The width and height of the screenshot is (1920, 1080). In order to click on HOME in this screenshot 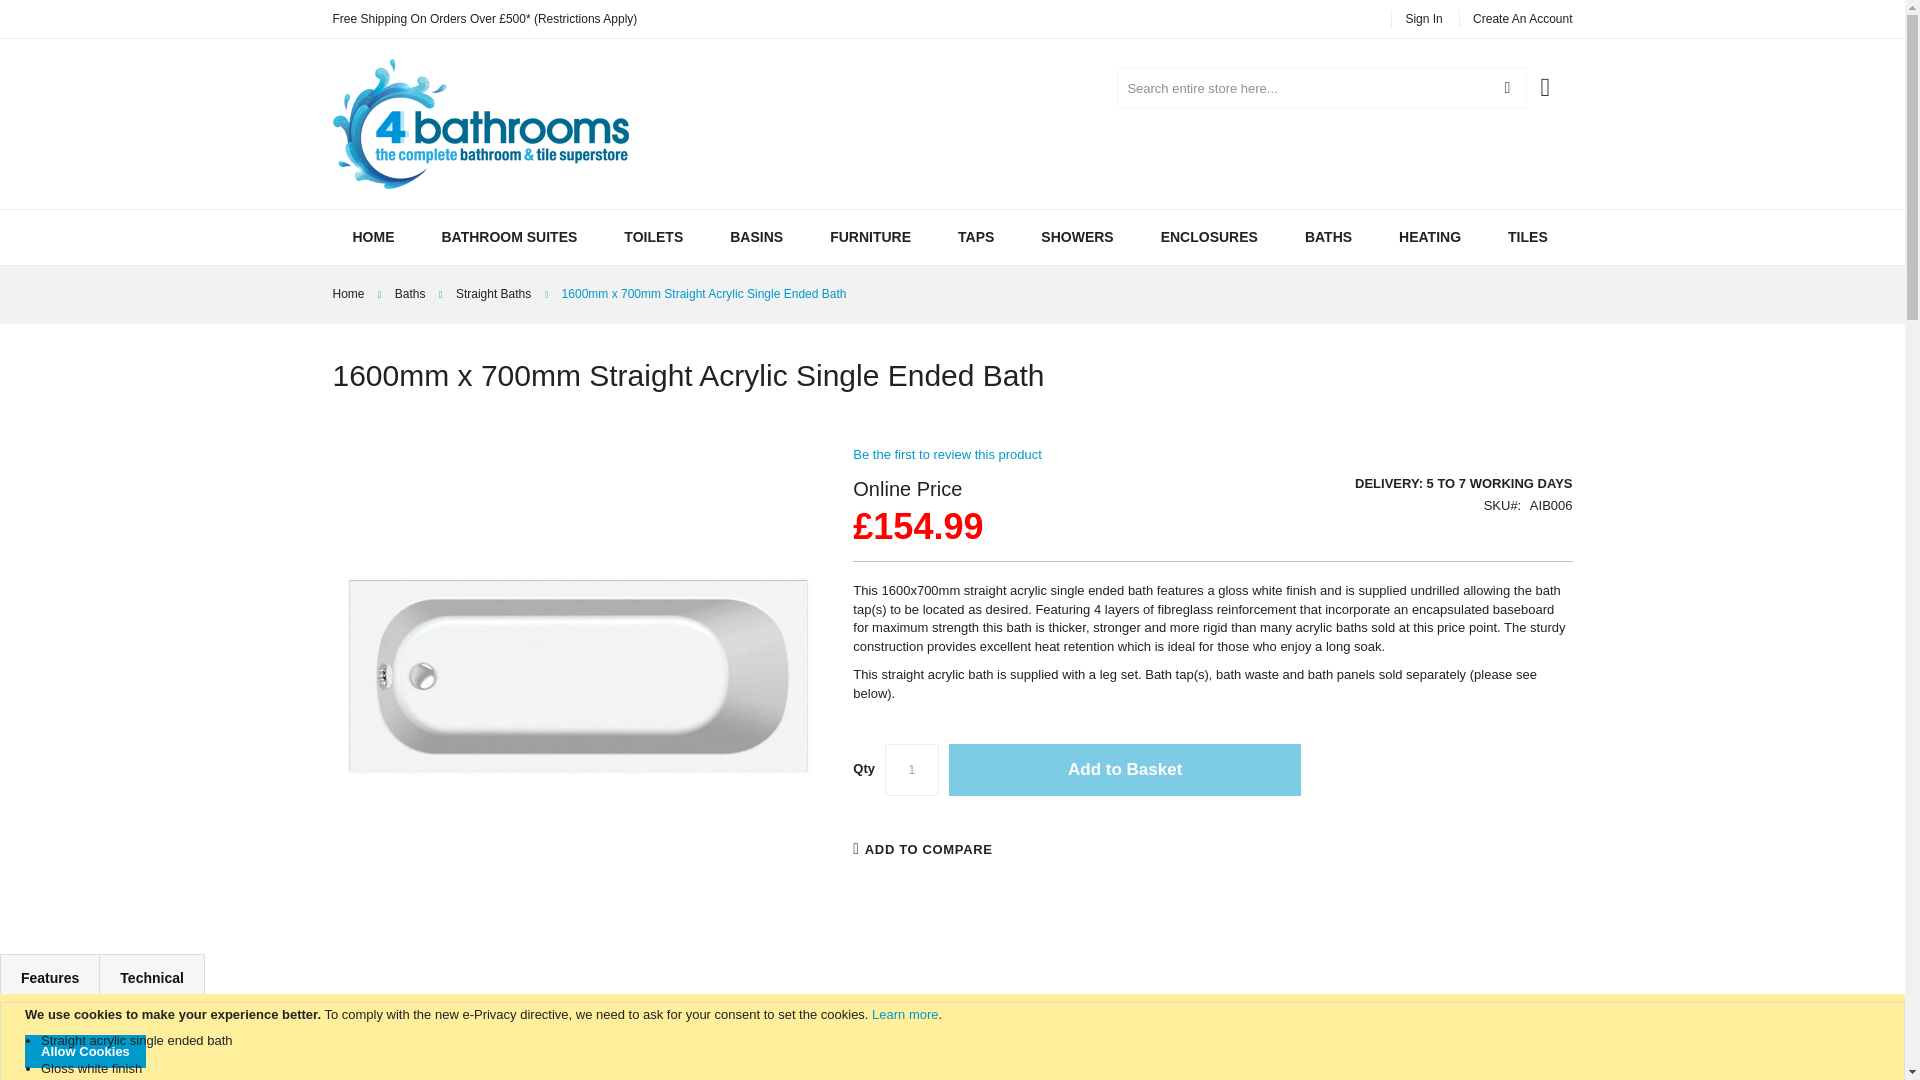, I will do `click(373, 237)`.